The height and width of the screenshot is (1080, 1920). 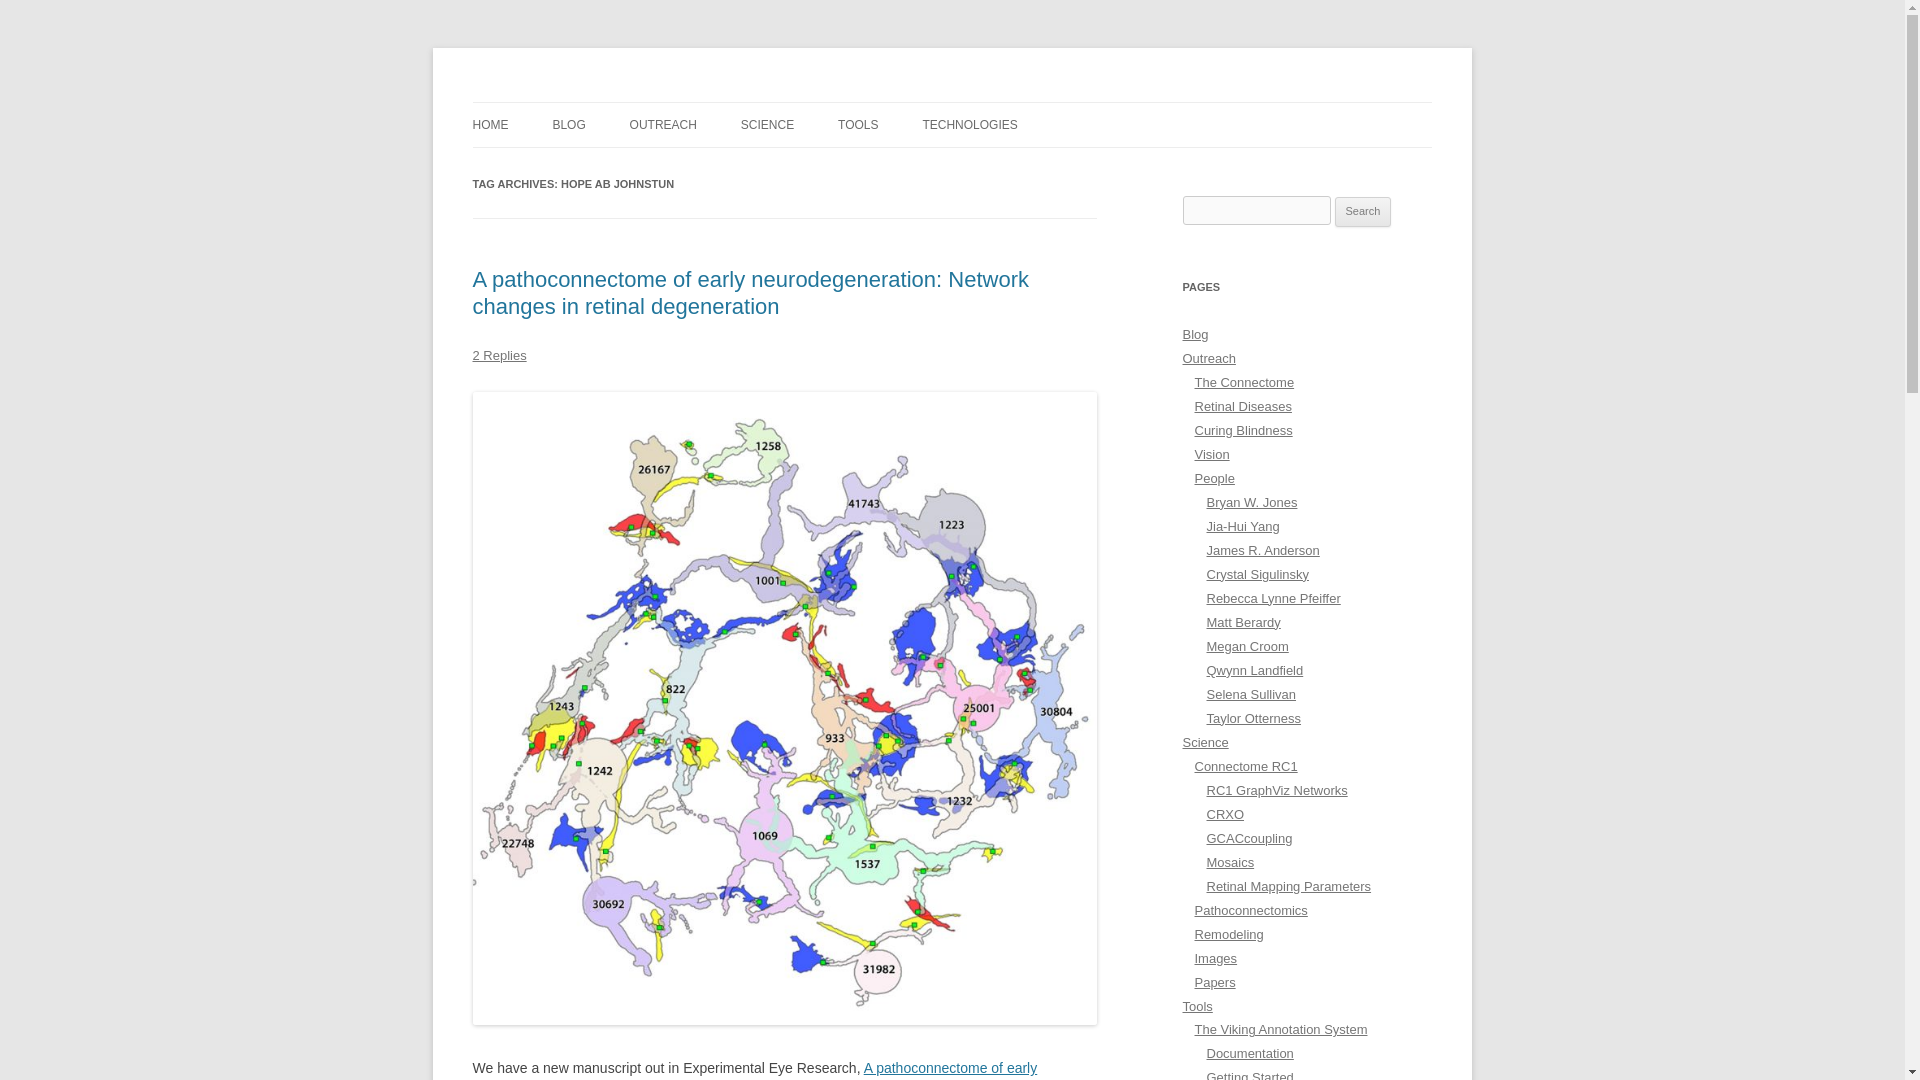 I want to click on Search, so click(x=1363, y=211).